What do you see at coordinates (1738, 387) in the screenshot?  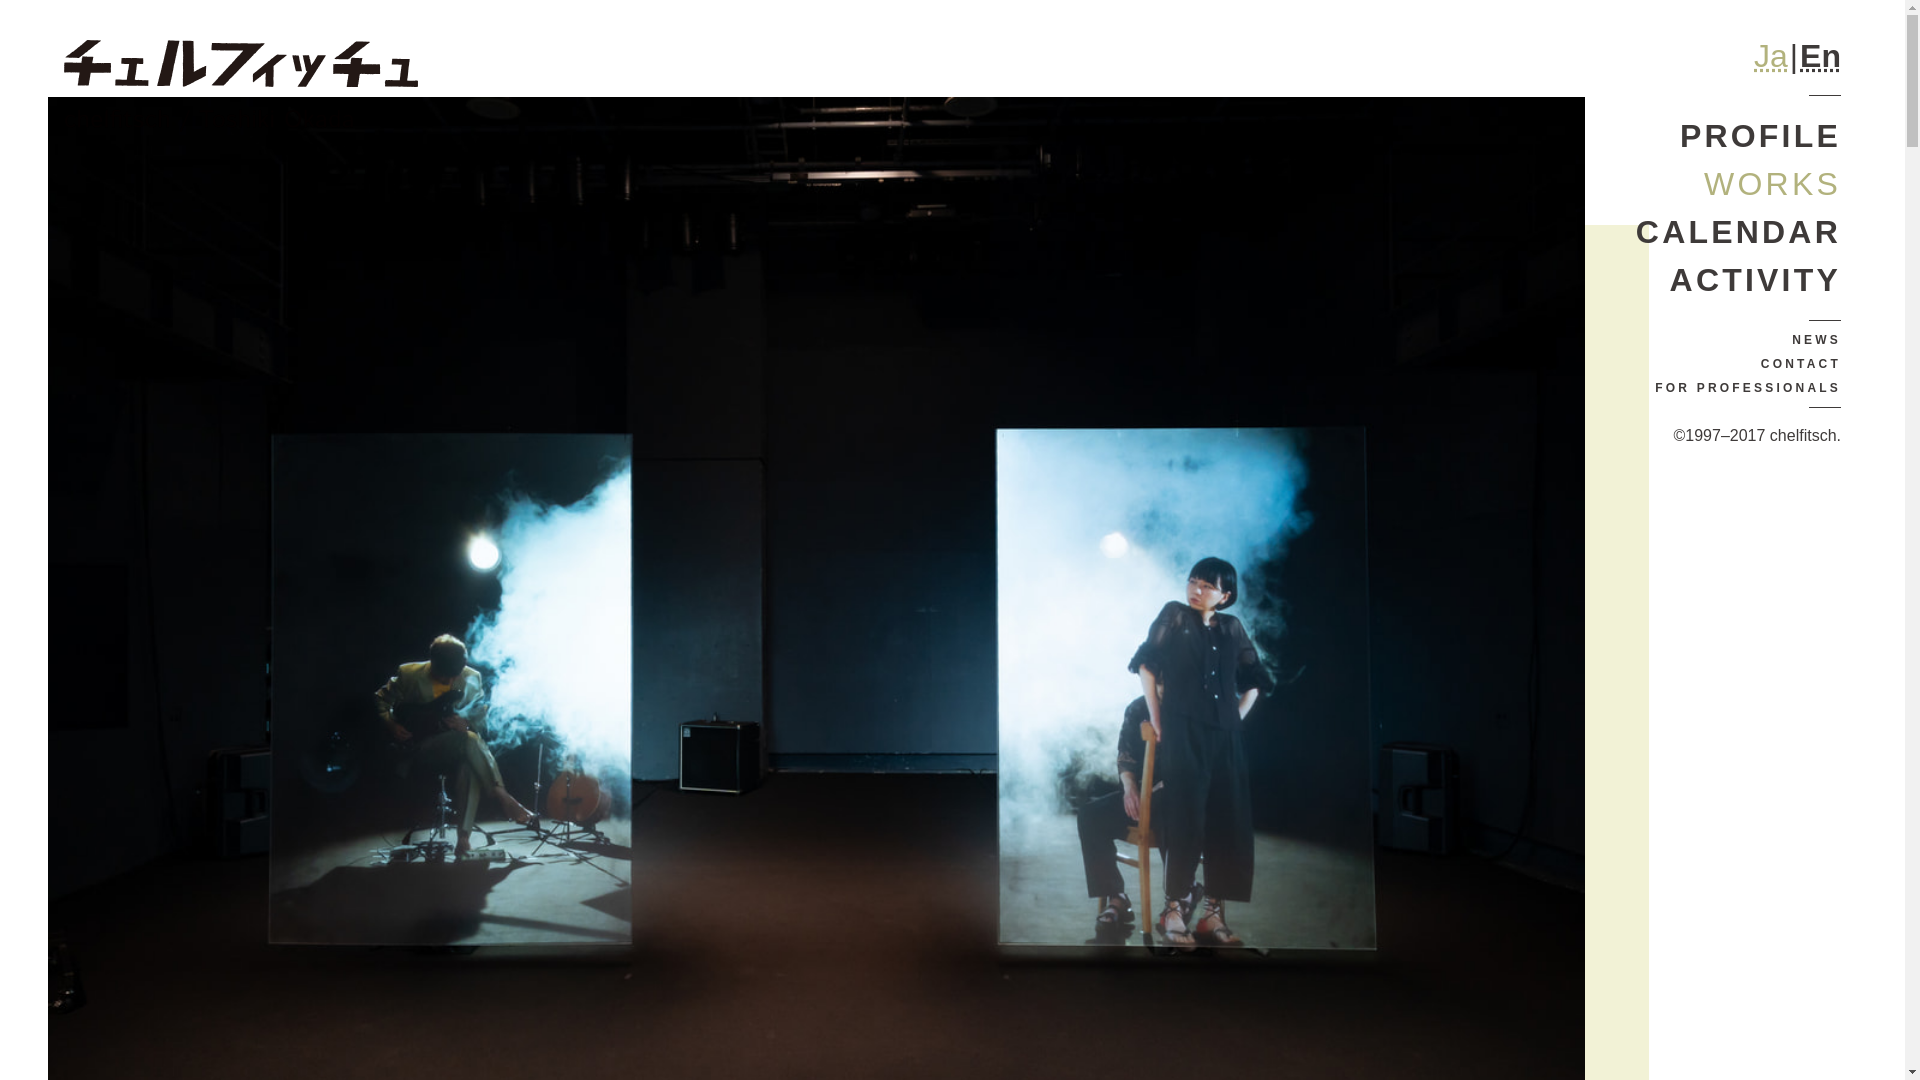 I see `FOR PROFESSIONALS` at bounding box center [1738, 387].